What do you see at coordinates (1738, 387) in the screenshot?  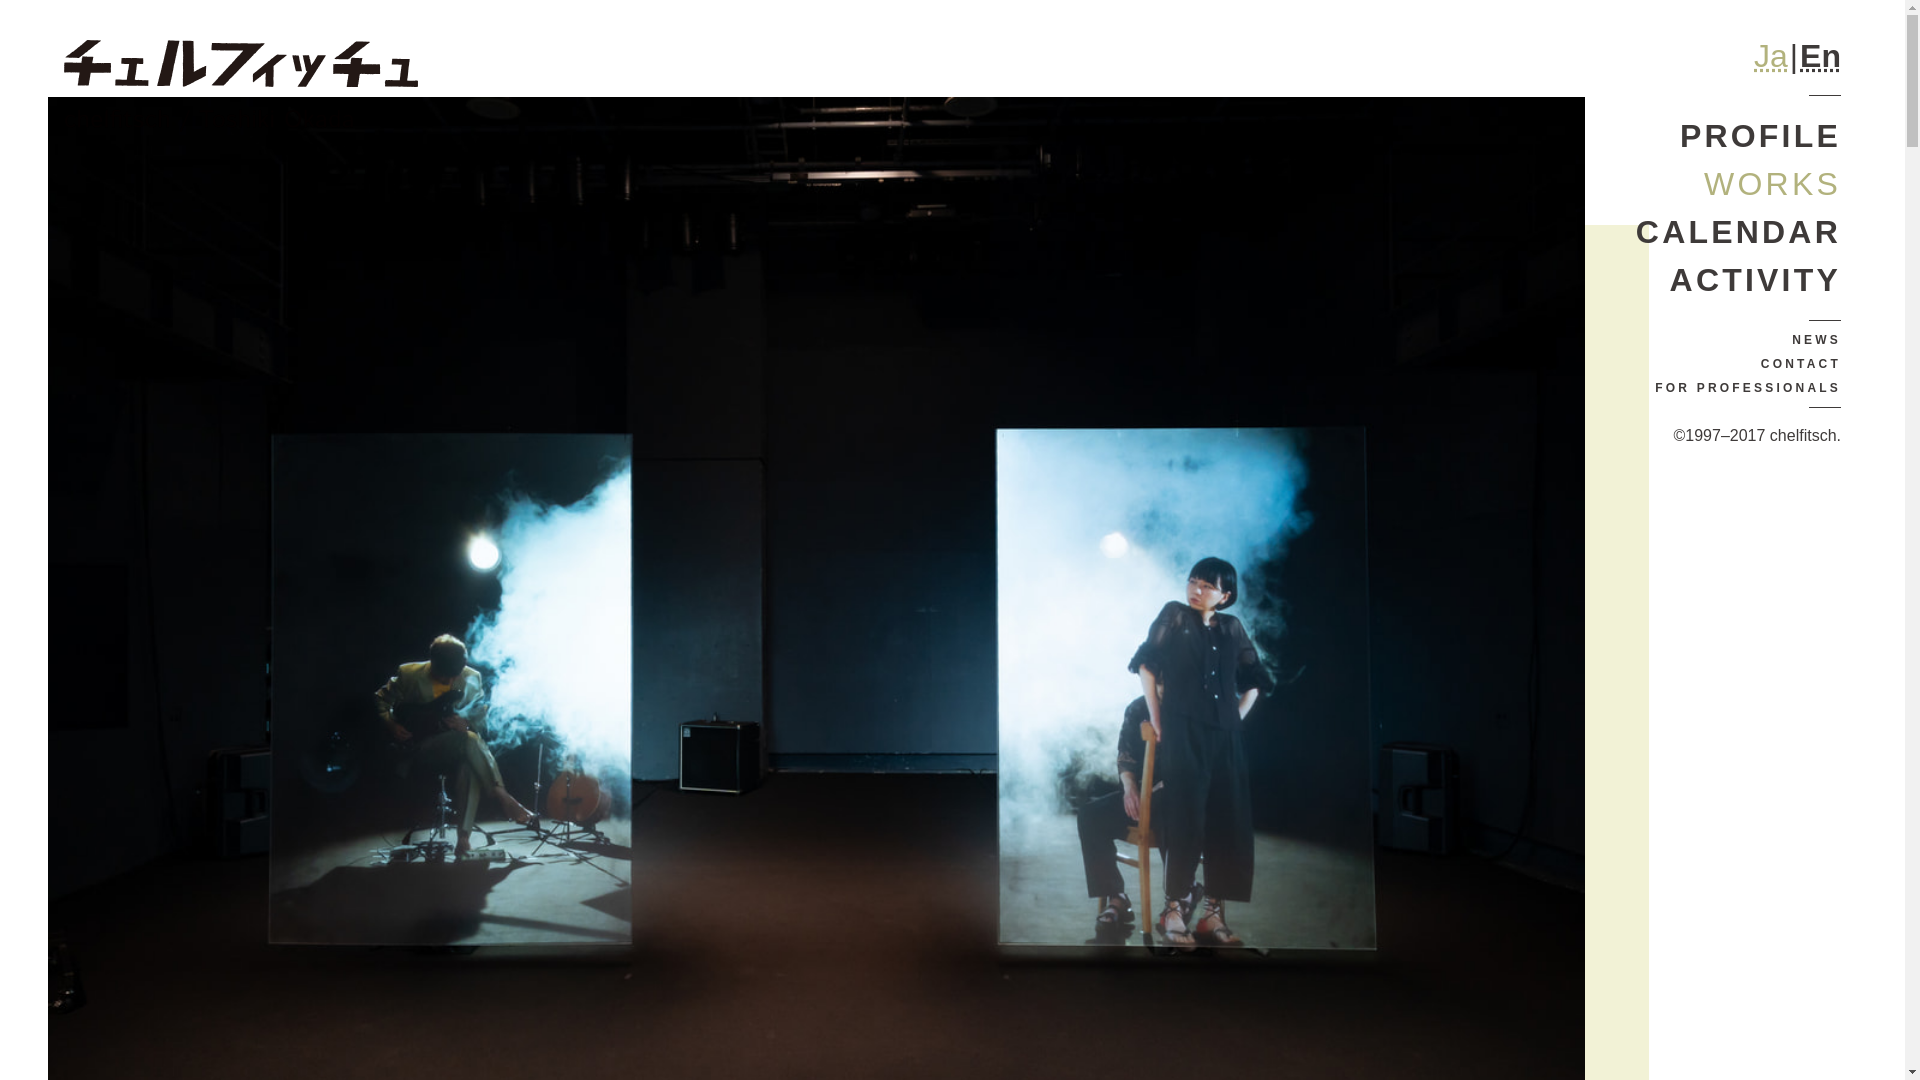 I see `FOR PROFESSIONALS` at bounding box center [1738, 387].